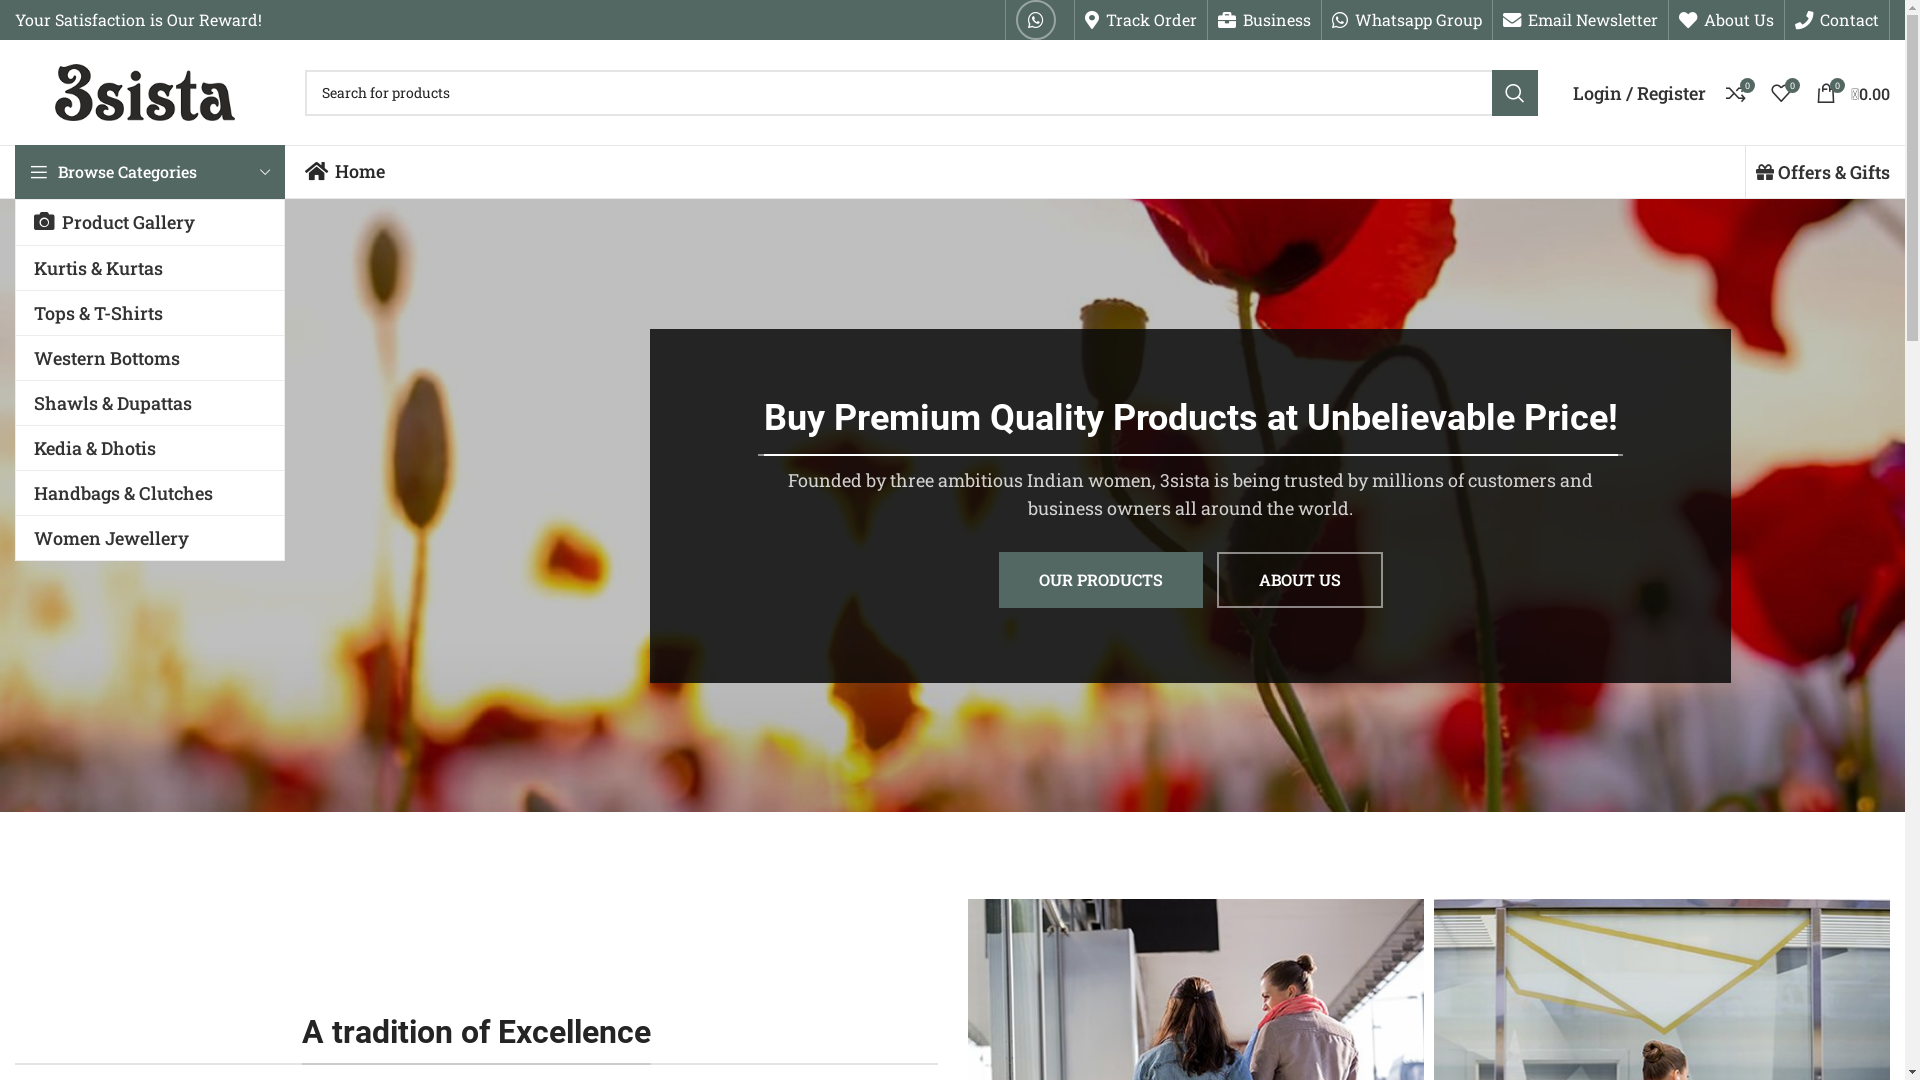  What do you see at coordinates (1264, 20) in the screenshot?
I see `Business` at bounding box center [1264, 20].